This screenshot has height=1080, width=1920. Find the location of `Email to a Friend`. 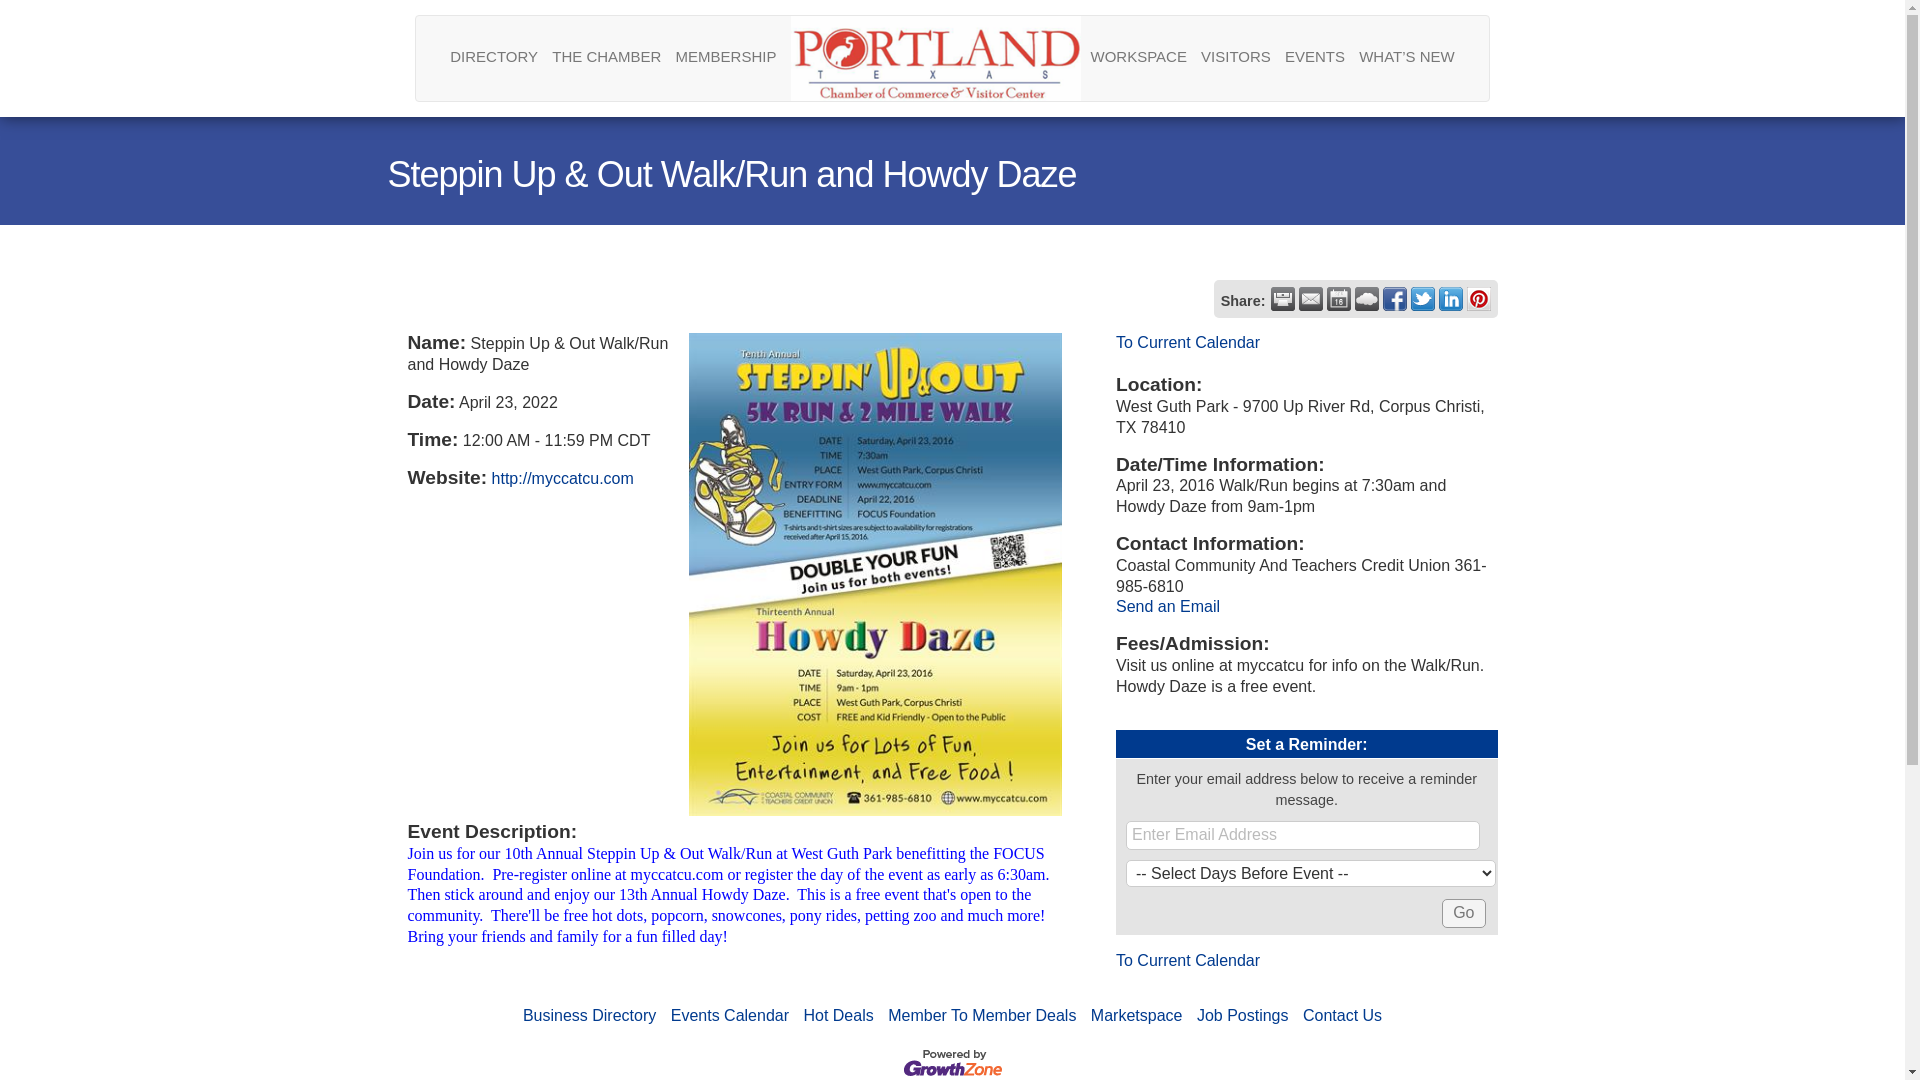

Email to a Friend is located at coordinates (1310, 299).